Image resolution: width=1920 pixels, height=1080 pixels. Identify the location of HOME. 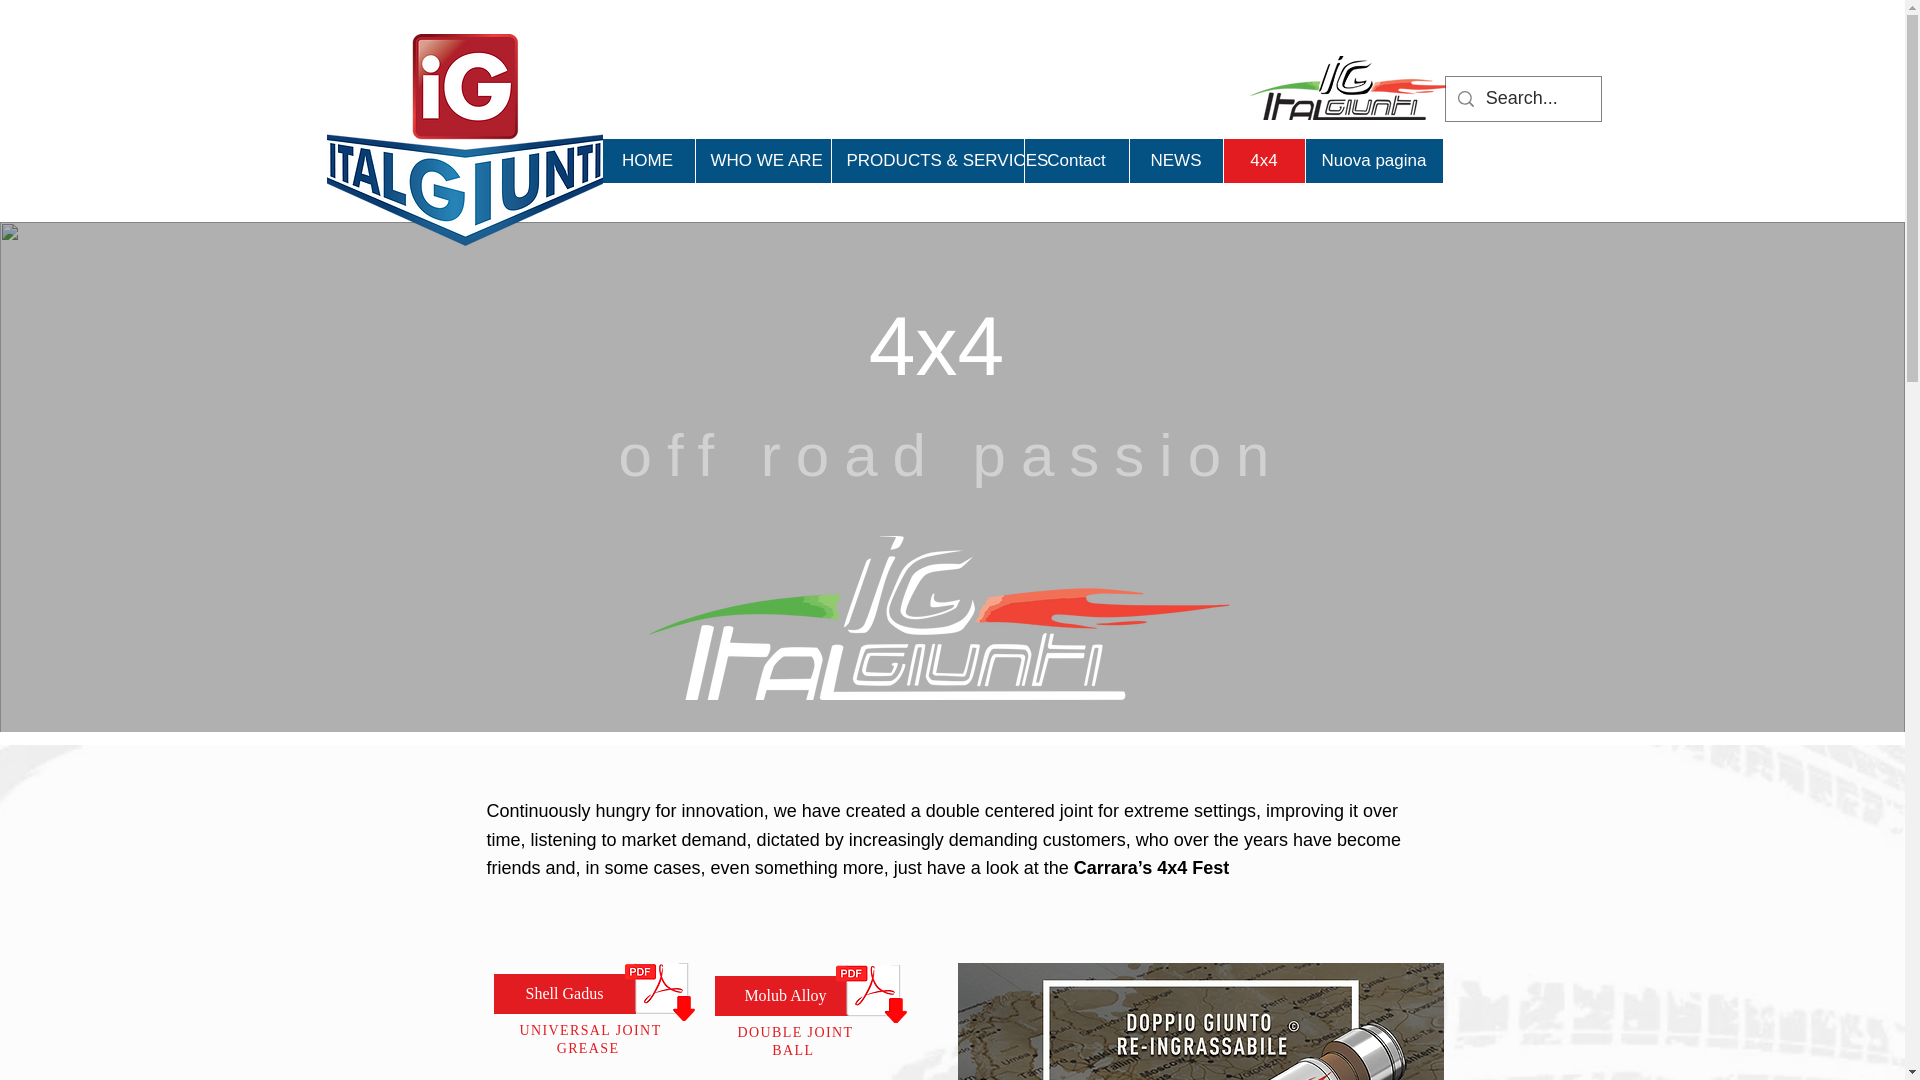
(646, 160).